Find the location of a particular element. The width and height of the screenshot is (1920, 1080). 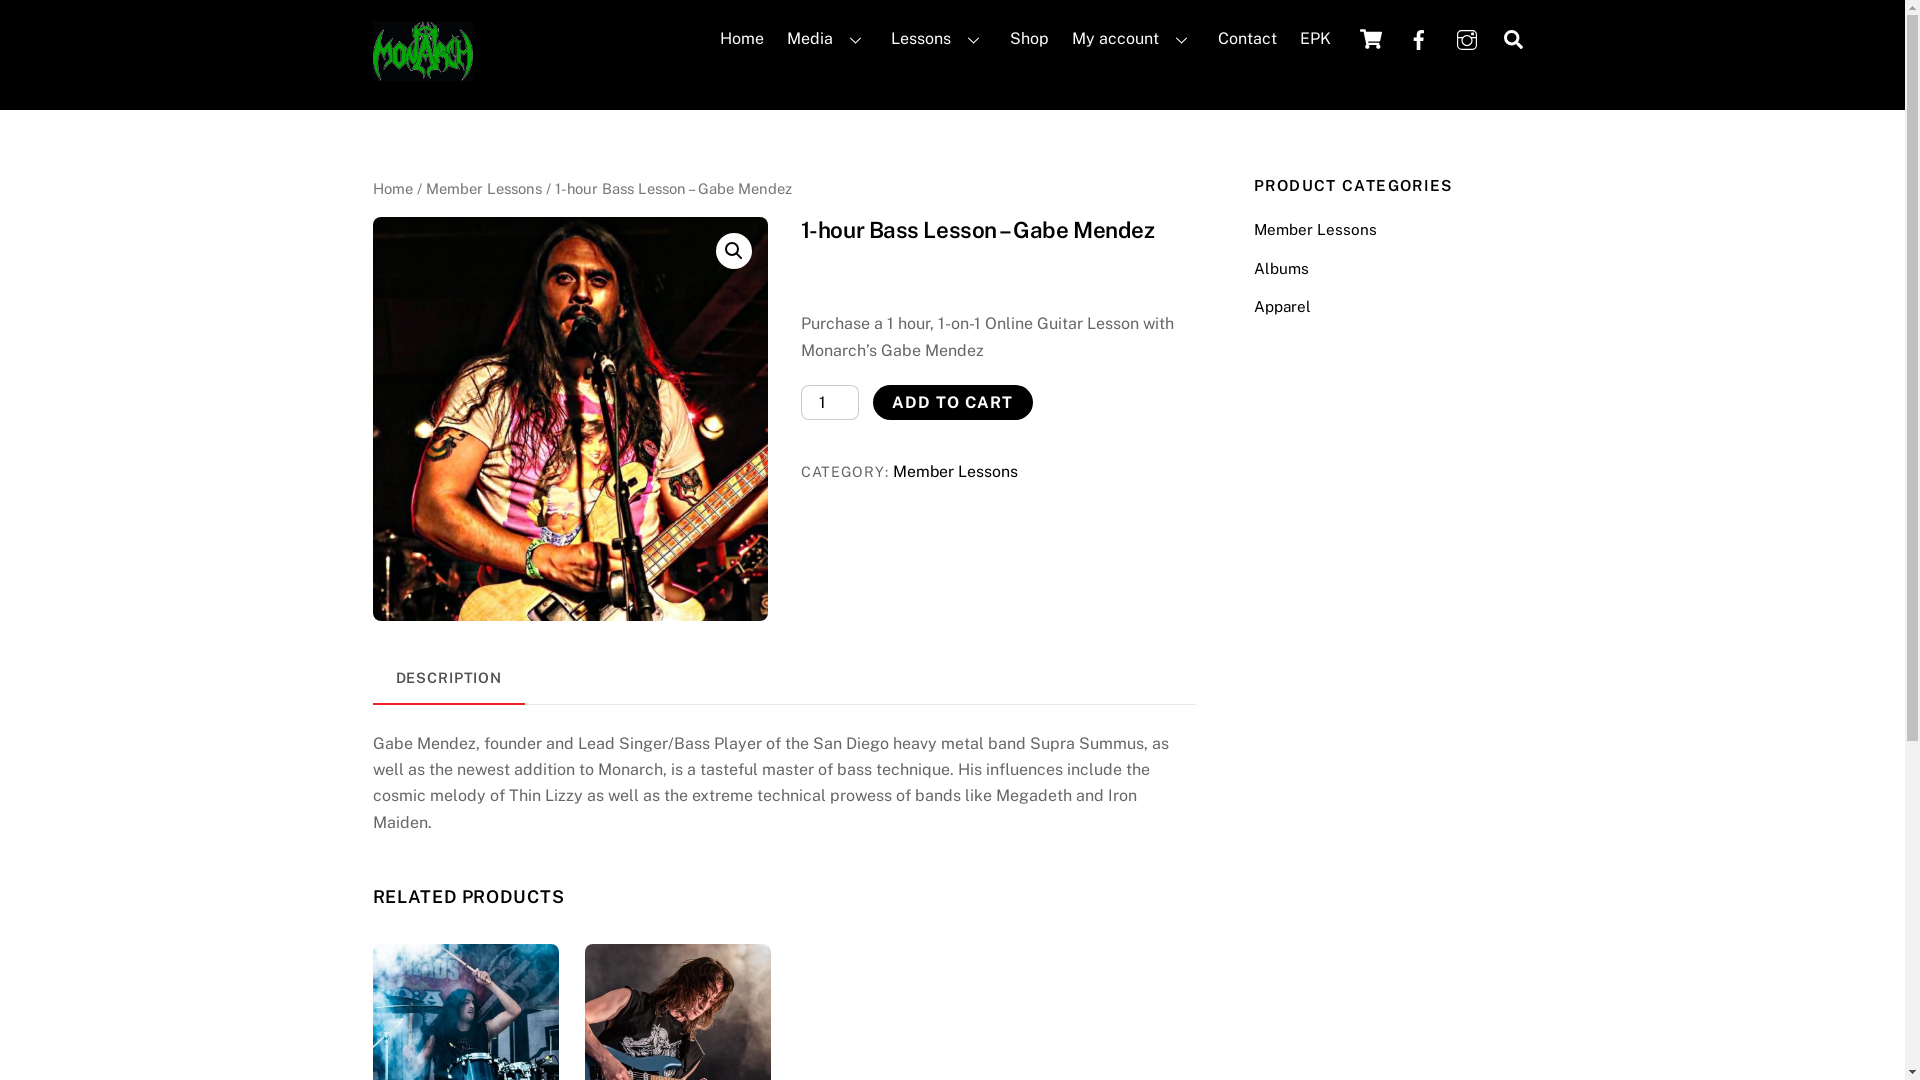

Contact is located at coordinates (1247, 39).